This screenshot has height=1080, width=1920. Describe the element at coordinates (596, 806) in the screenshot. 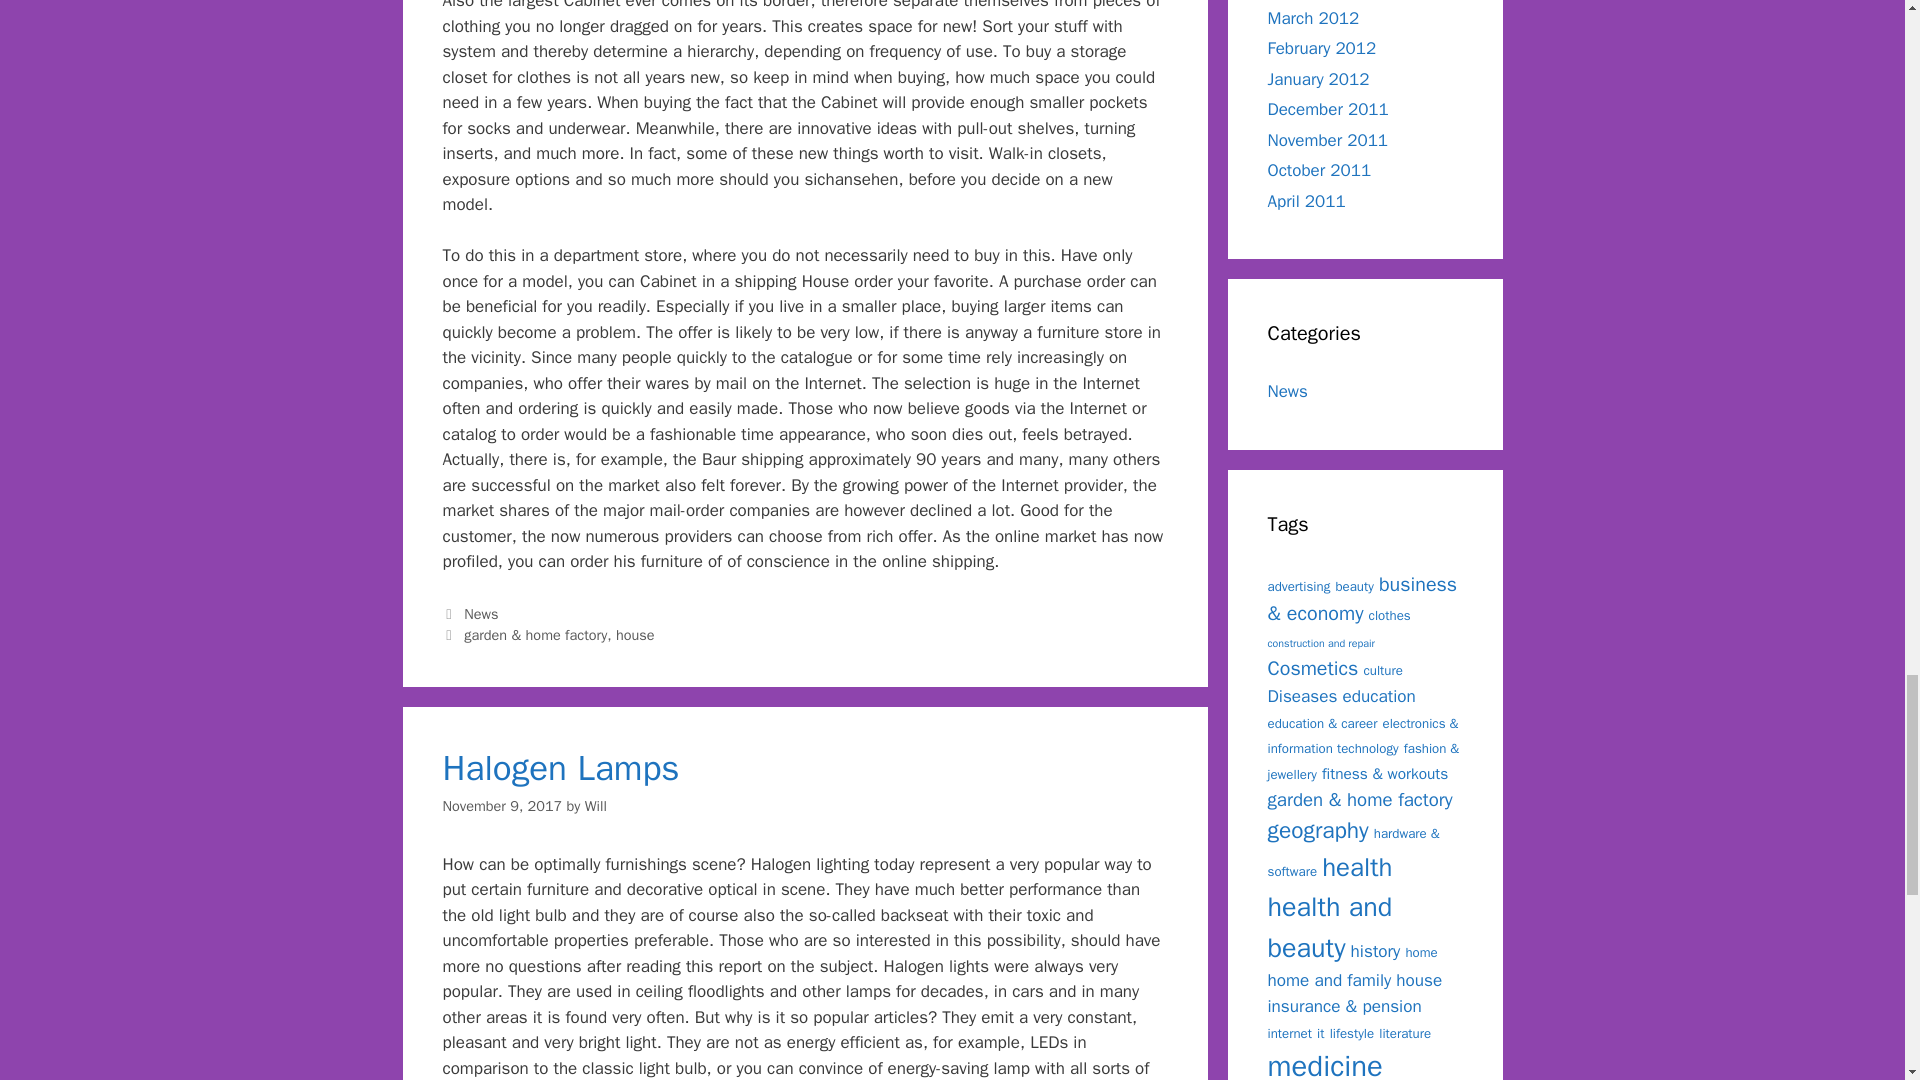

I see `Will` at that location.